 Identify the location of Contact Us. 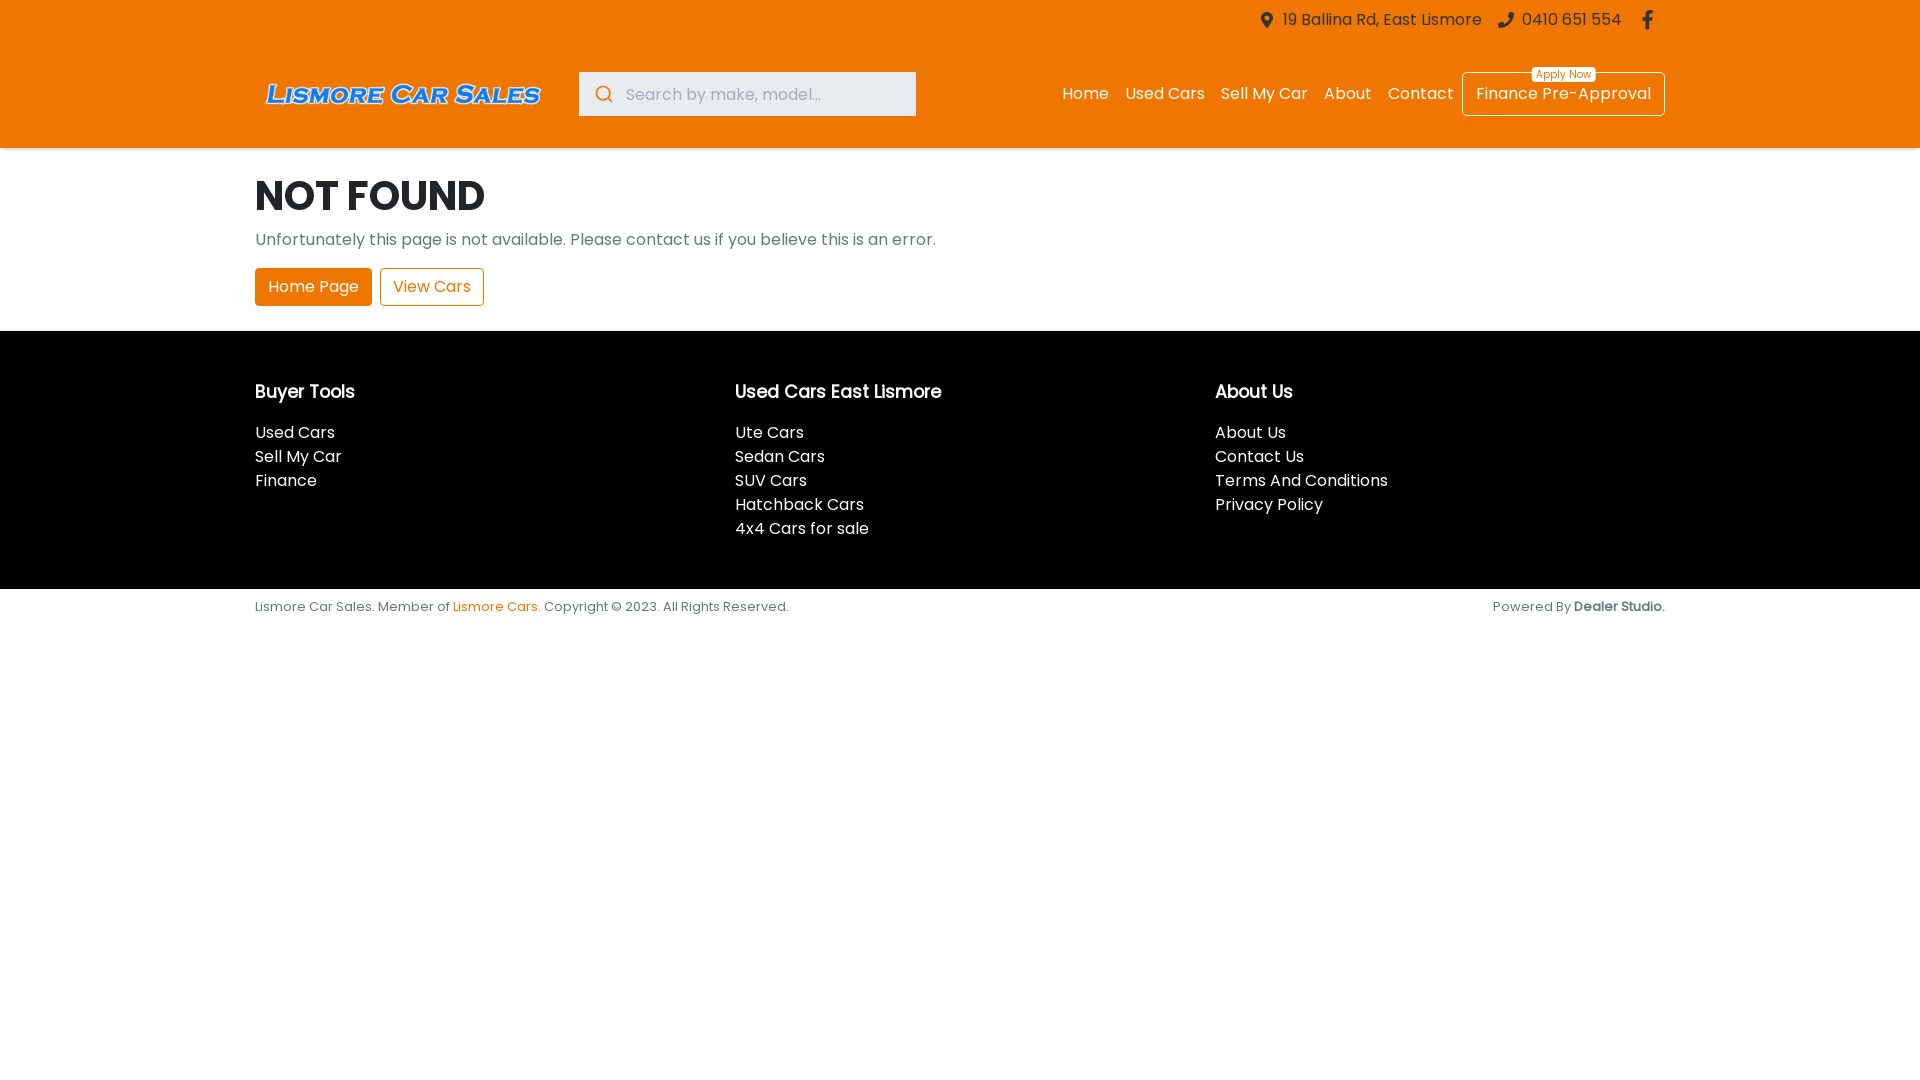
(1260, 456).